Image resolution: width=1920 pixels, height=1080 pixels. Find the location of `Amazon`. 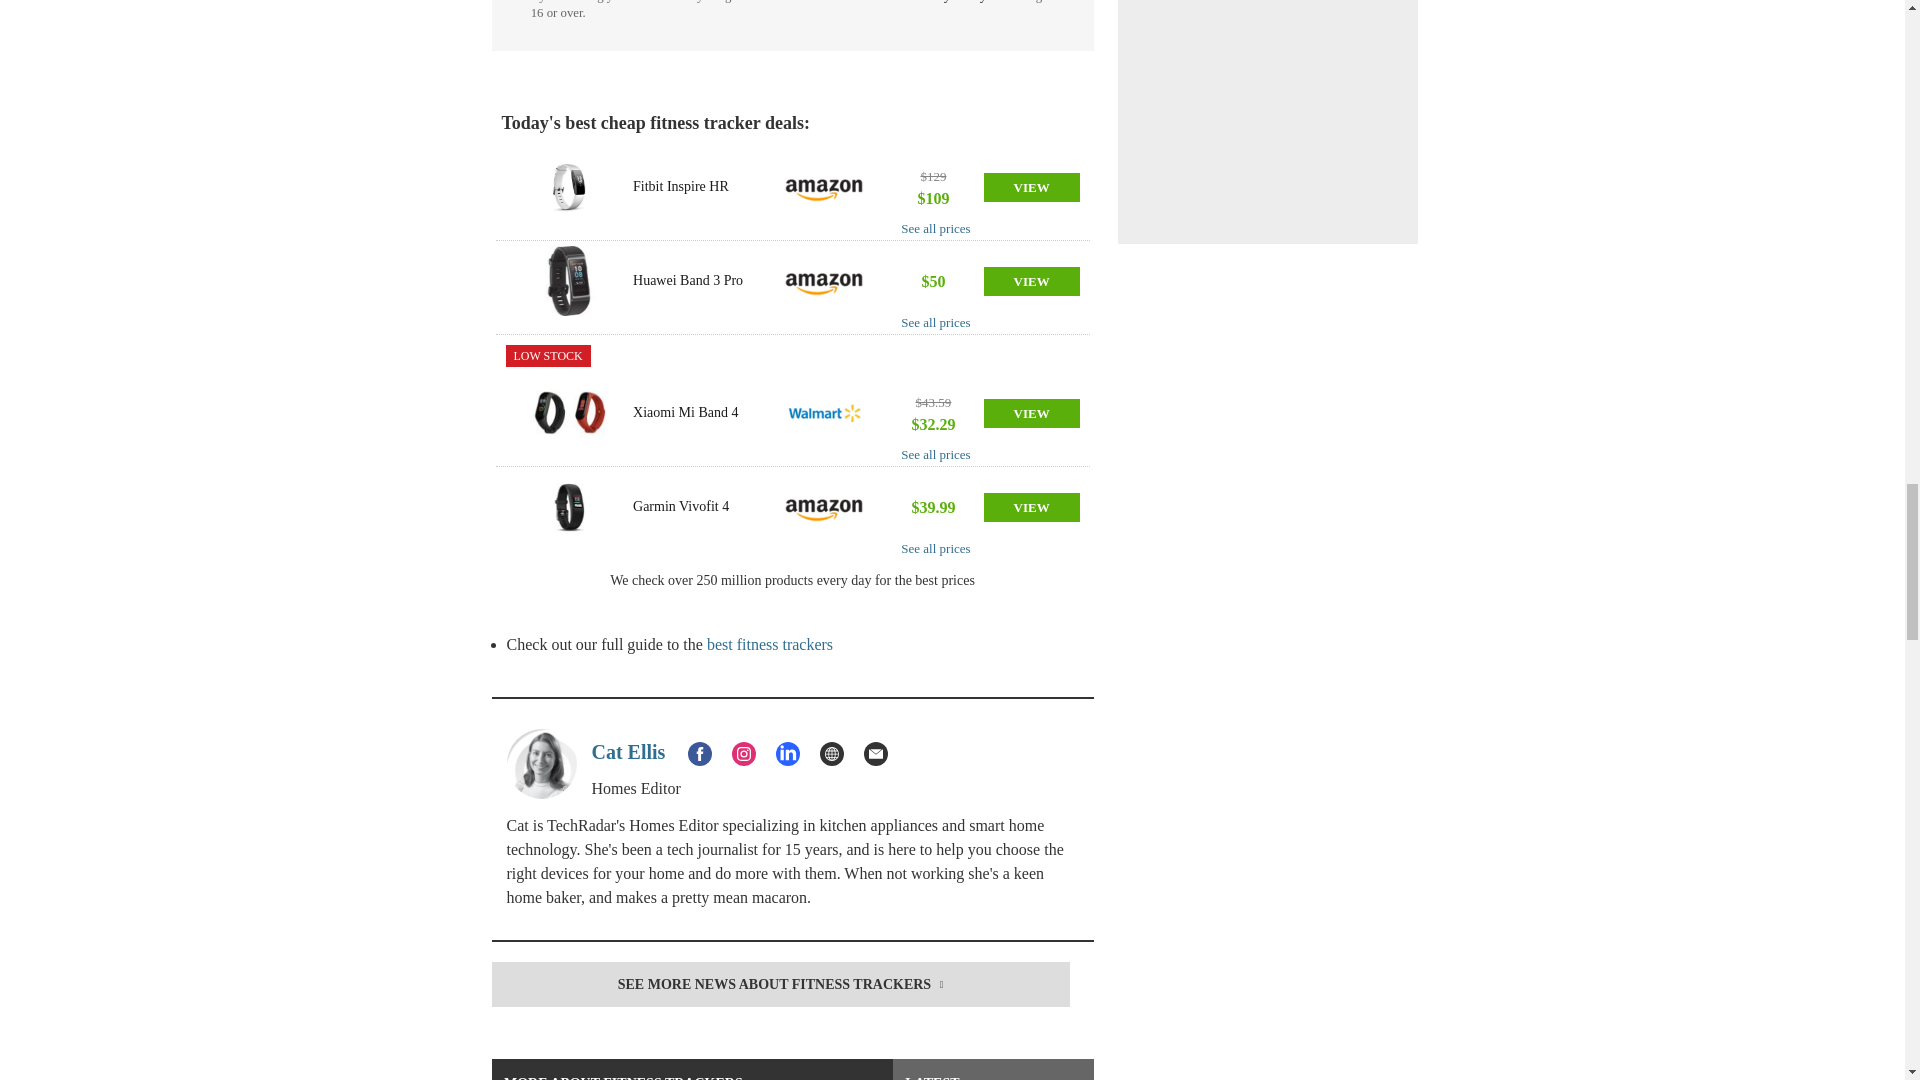

Amazon is located at coordinates (824, 281).